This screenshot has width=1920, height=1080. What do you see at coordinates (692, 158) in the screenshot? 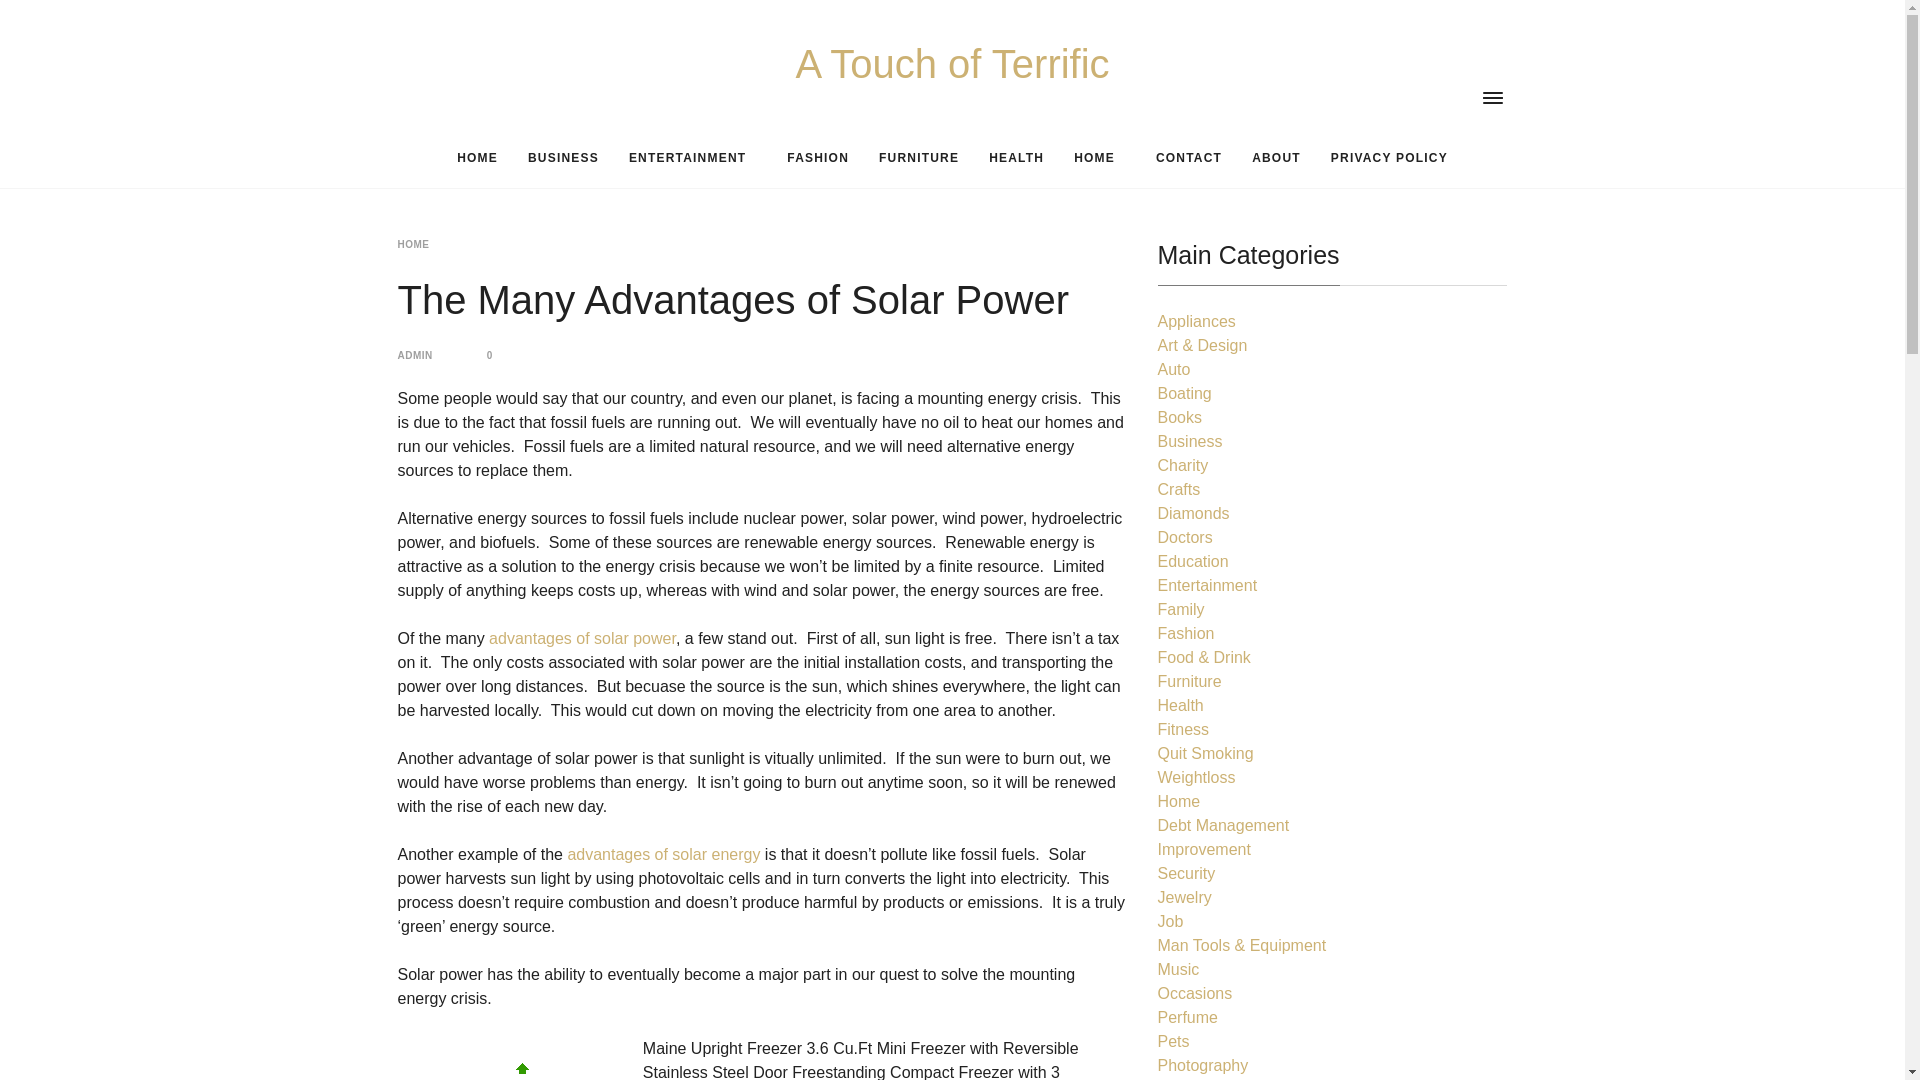
I see `ENTERTAINMENT` at bounding box center [692, 158].